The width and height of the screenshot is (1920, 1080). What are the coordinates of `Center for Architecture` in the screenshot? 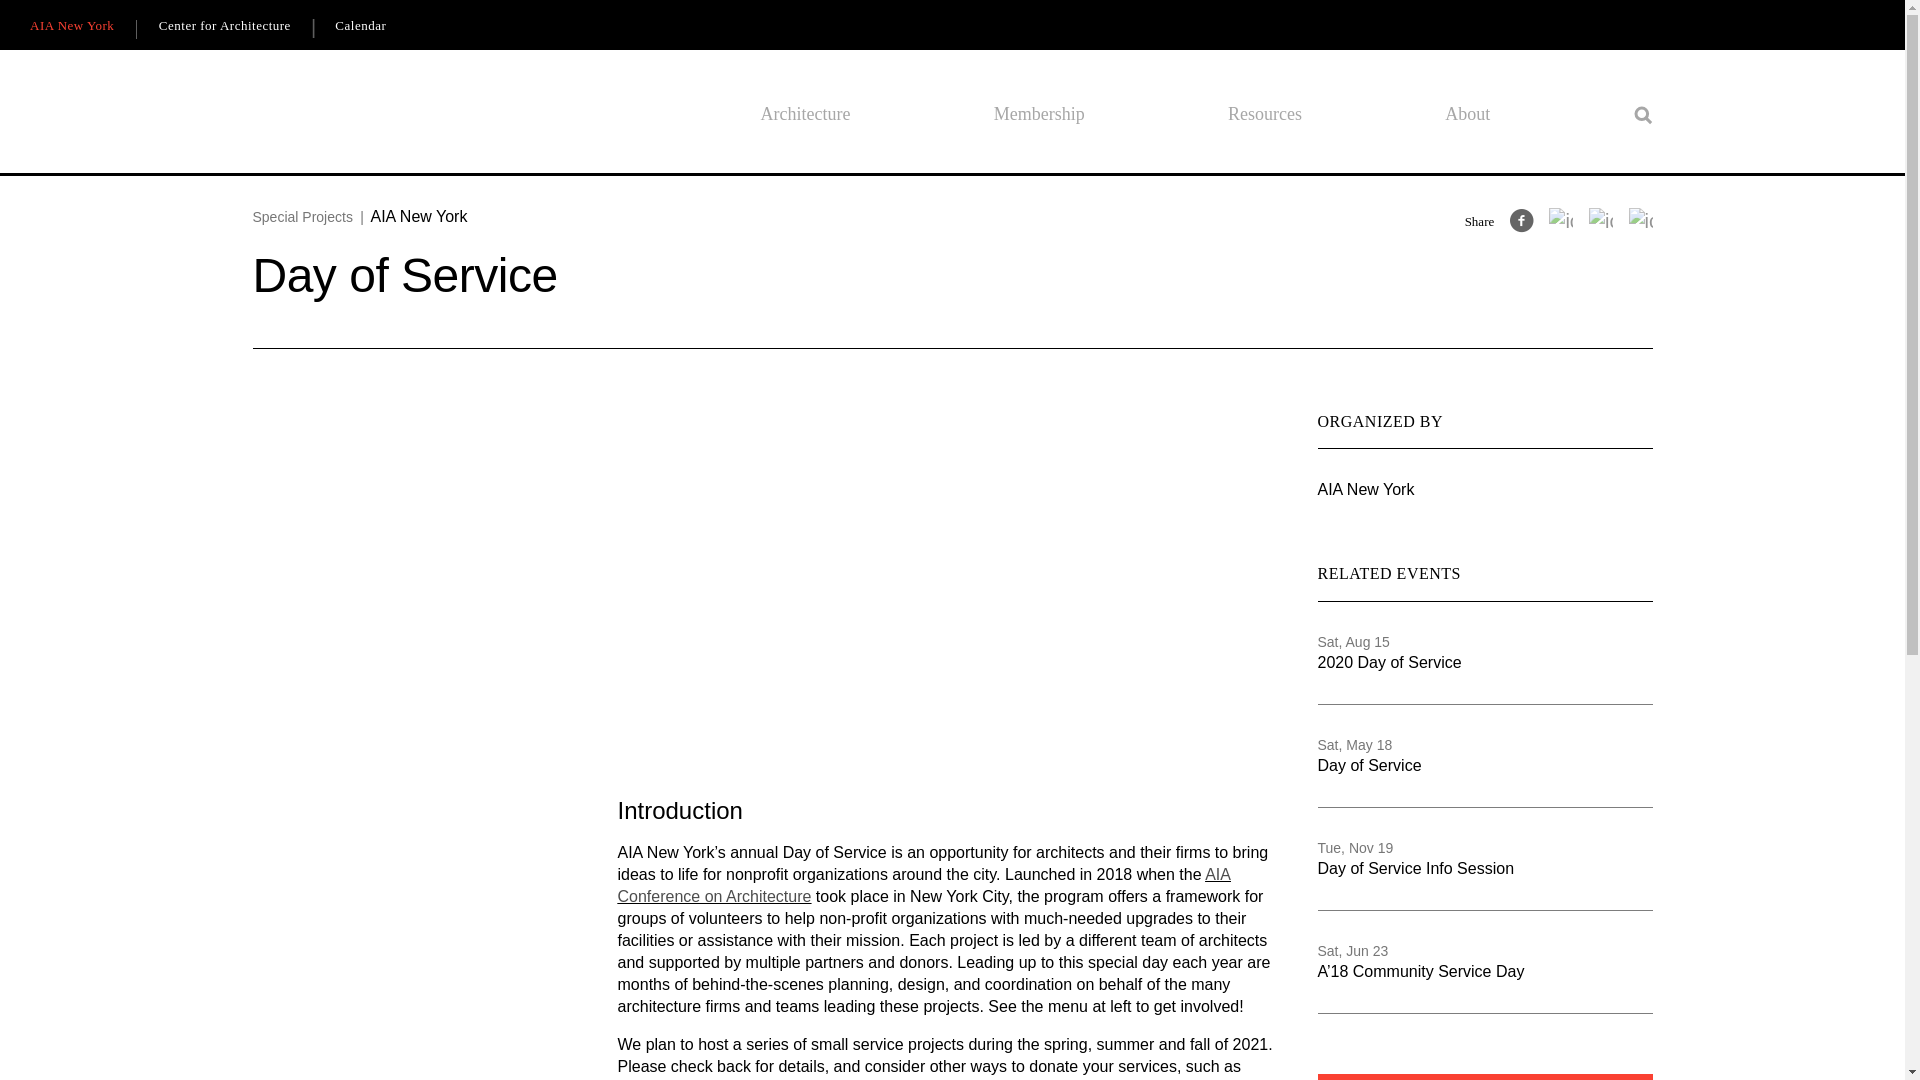 It's located at (224, 26).